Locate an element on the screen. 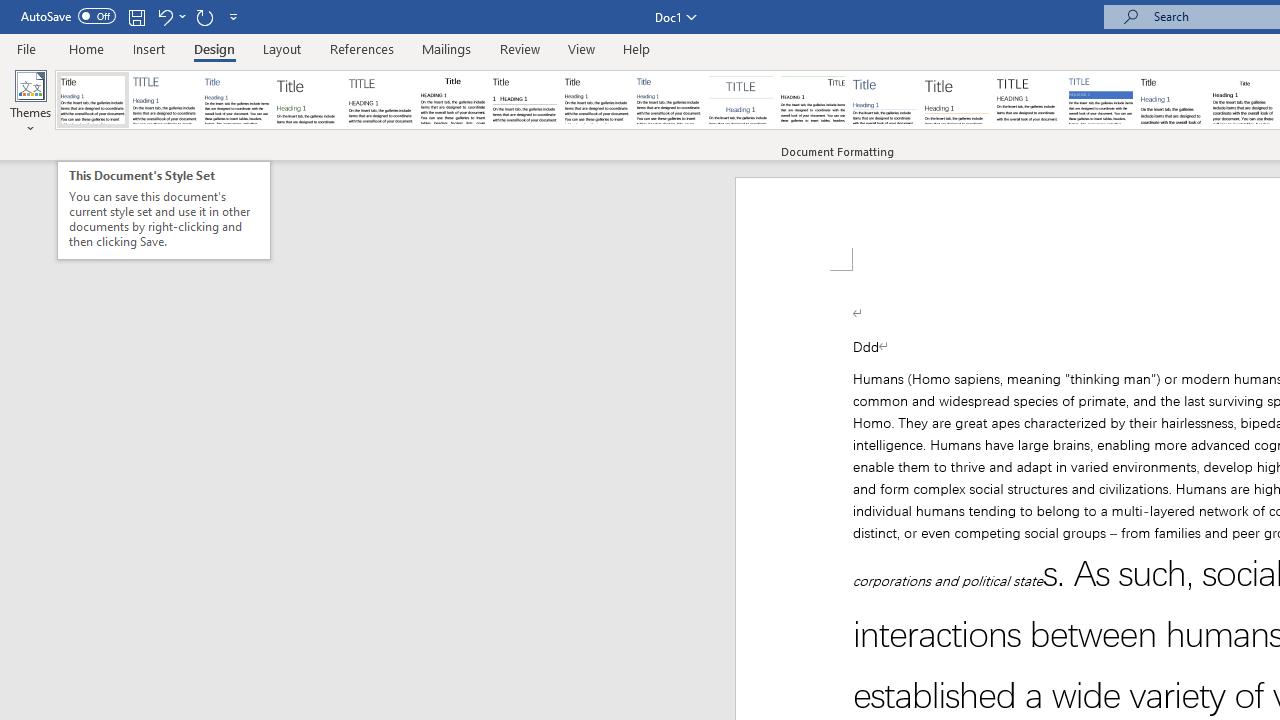 Image resolution: width=1280 pixels, height=720 pixels. Black & White (Classic) is located at coordinates (452, 100).